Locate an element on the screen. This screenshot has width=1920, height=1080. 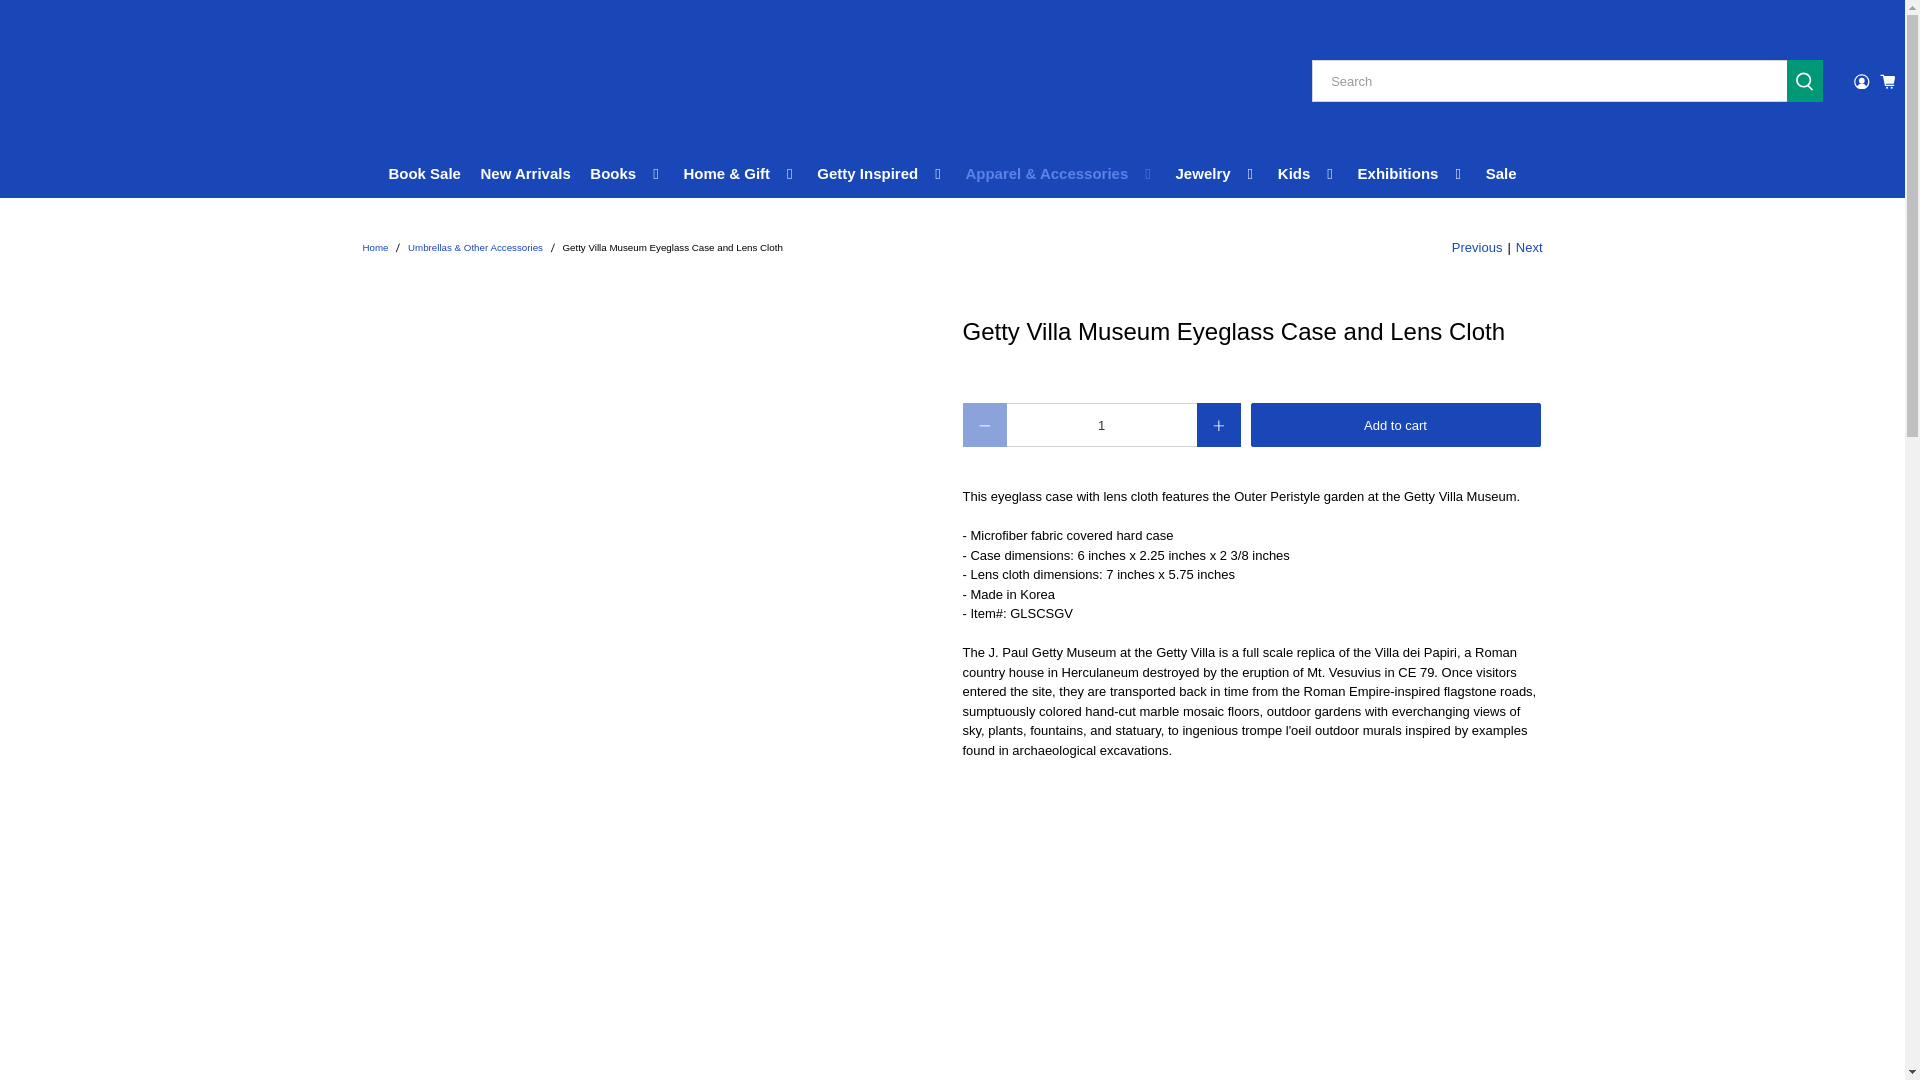
Getty Inspired is located at coordinates (882, 174).